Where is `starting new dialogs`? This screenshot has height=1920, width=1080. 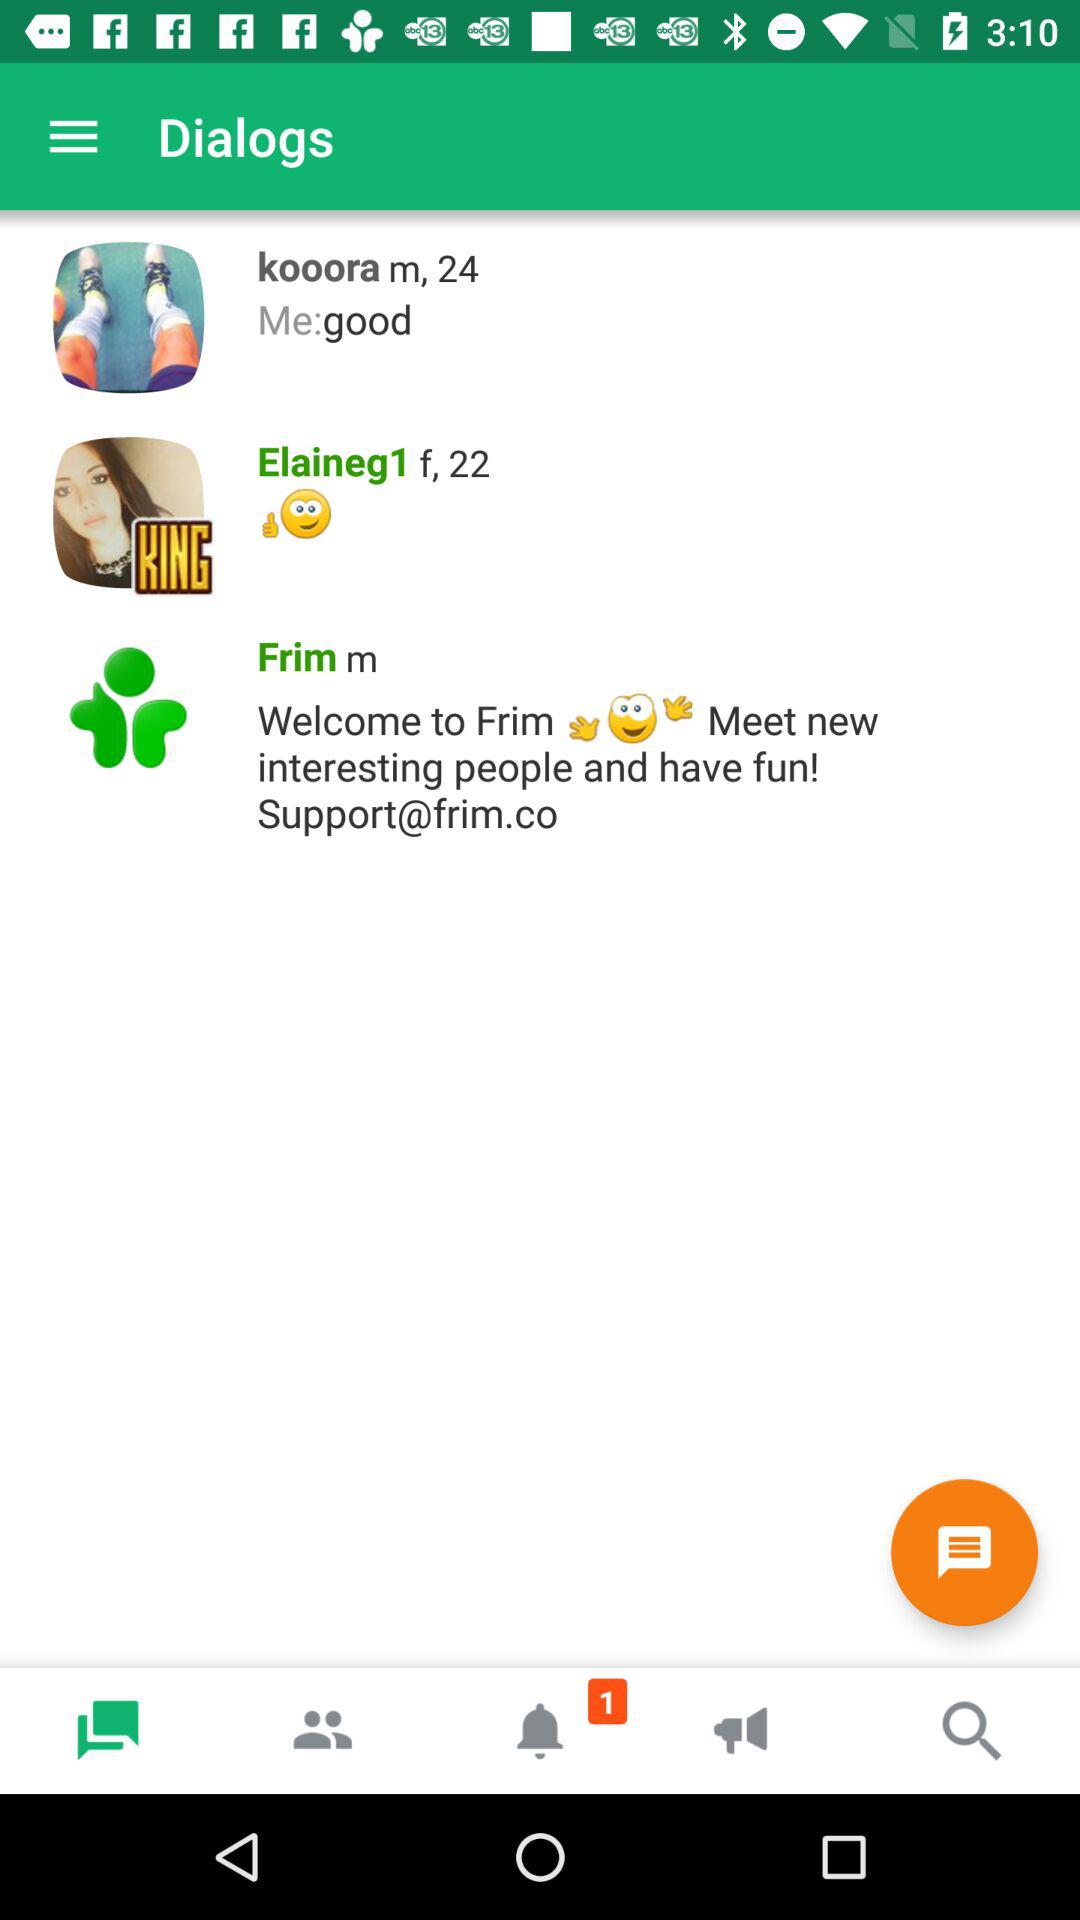 starting new dialogs is located at coordinates (964, 1552).